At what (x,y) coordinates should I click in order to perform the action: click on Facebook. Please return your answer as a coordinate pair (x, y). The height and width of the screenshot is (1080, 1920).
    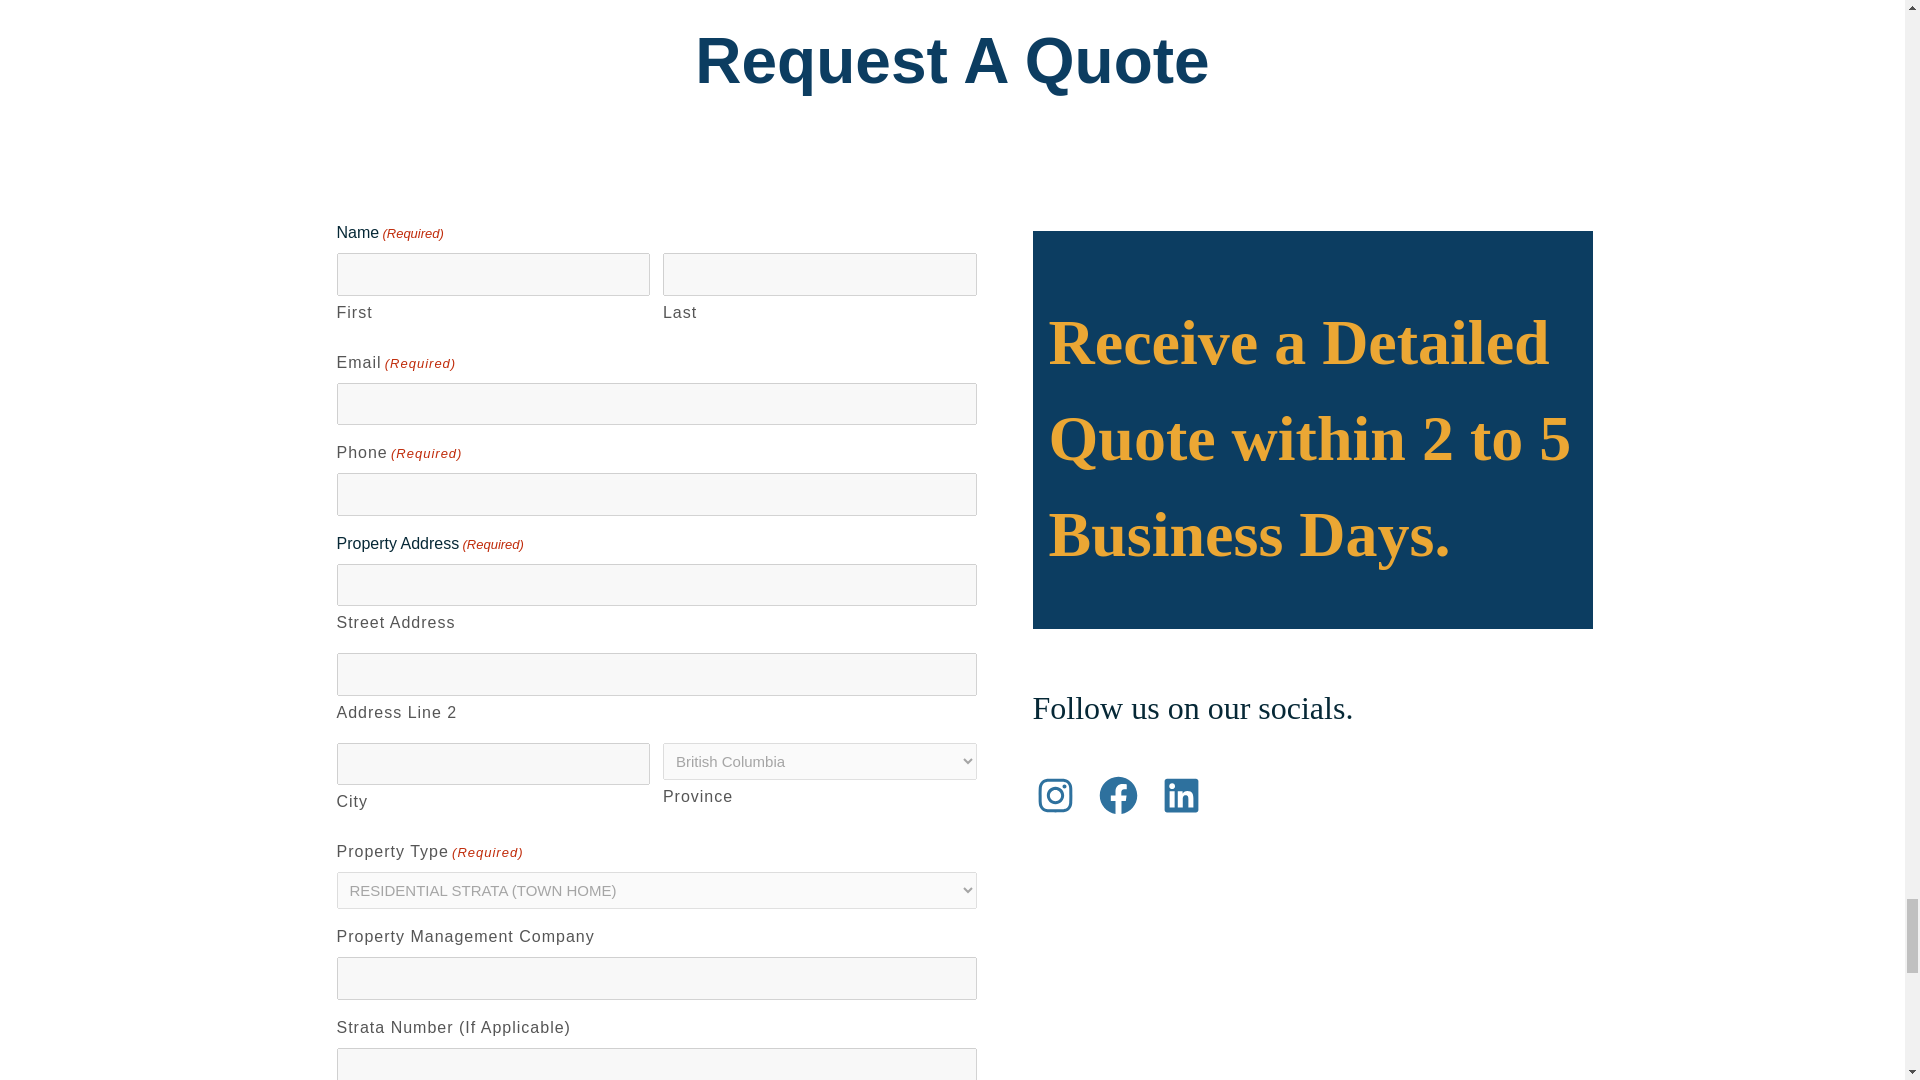
    Looking at the image, I should click on (1118, 795).